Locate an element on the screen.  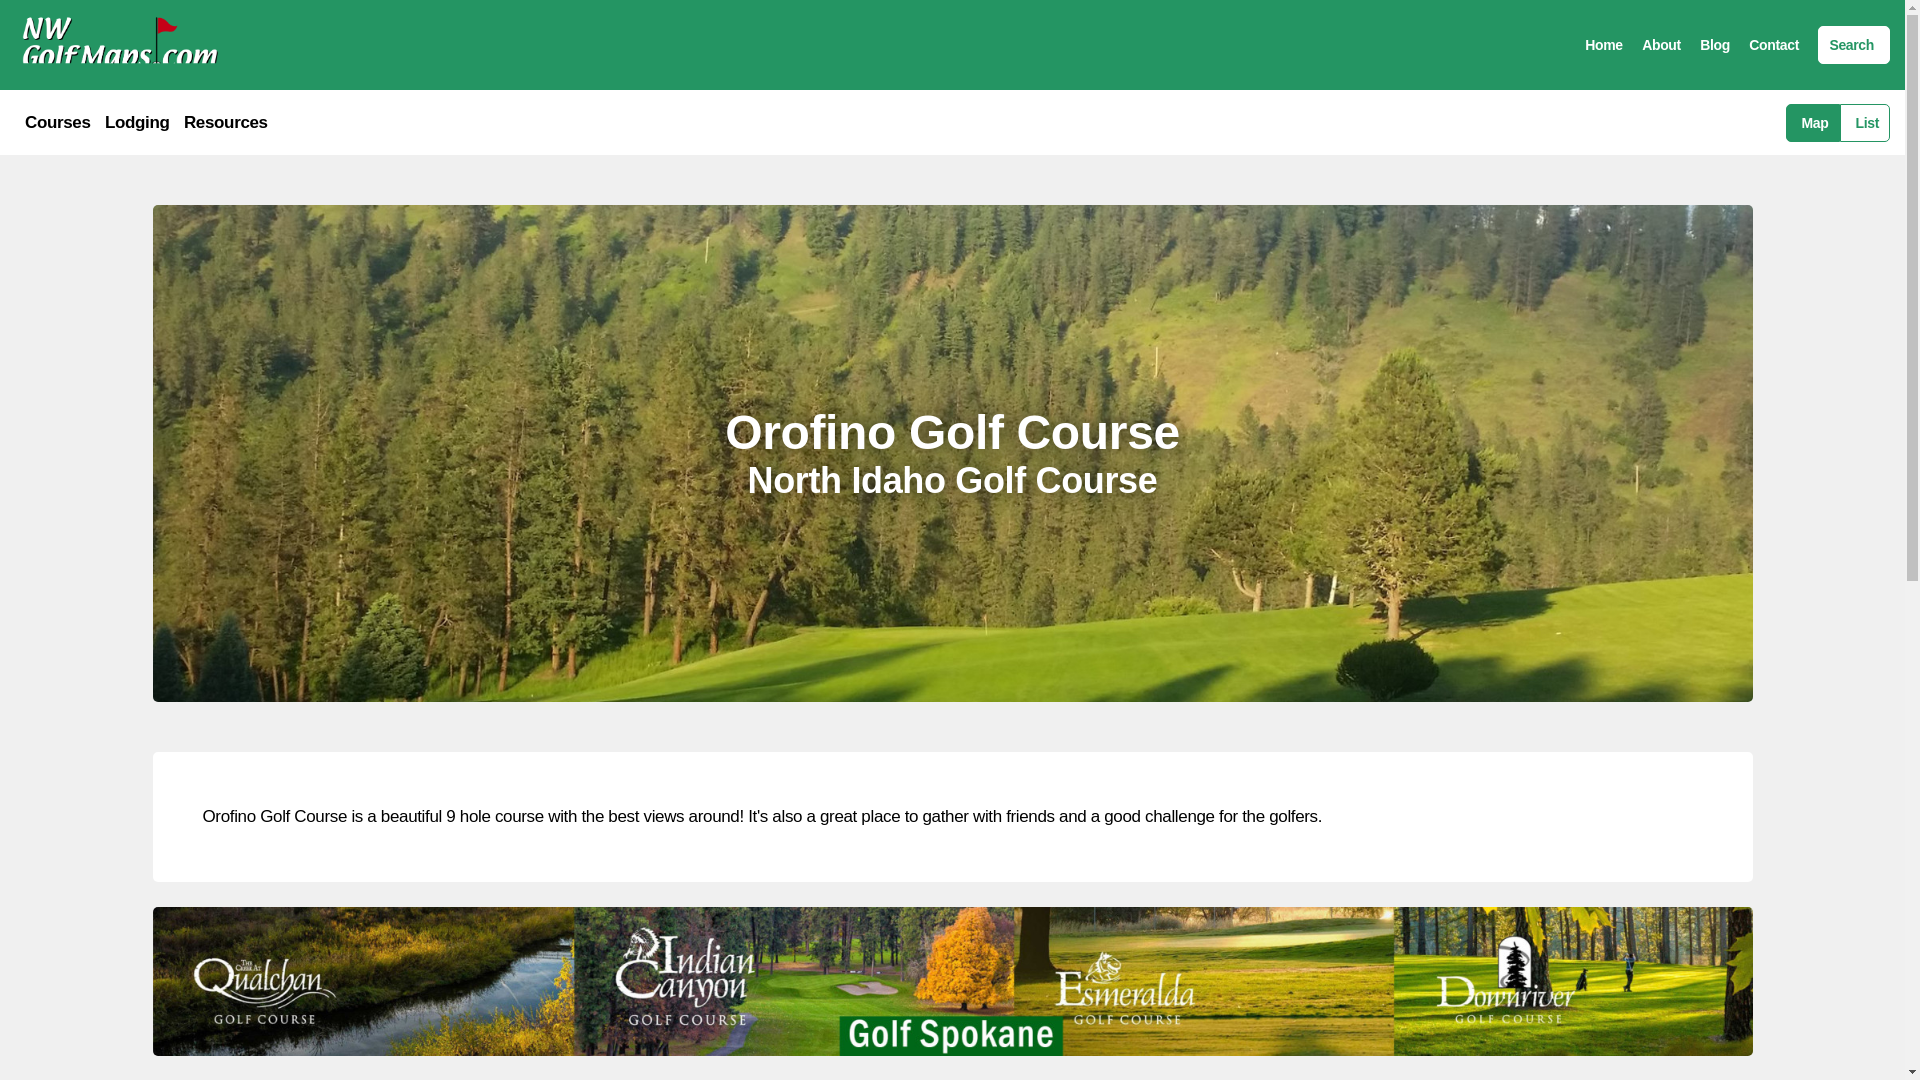
Resources is located at coordinates (226, 122).